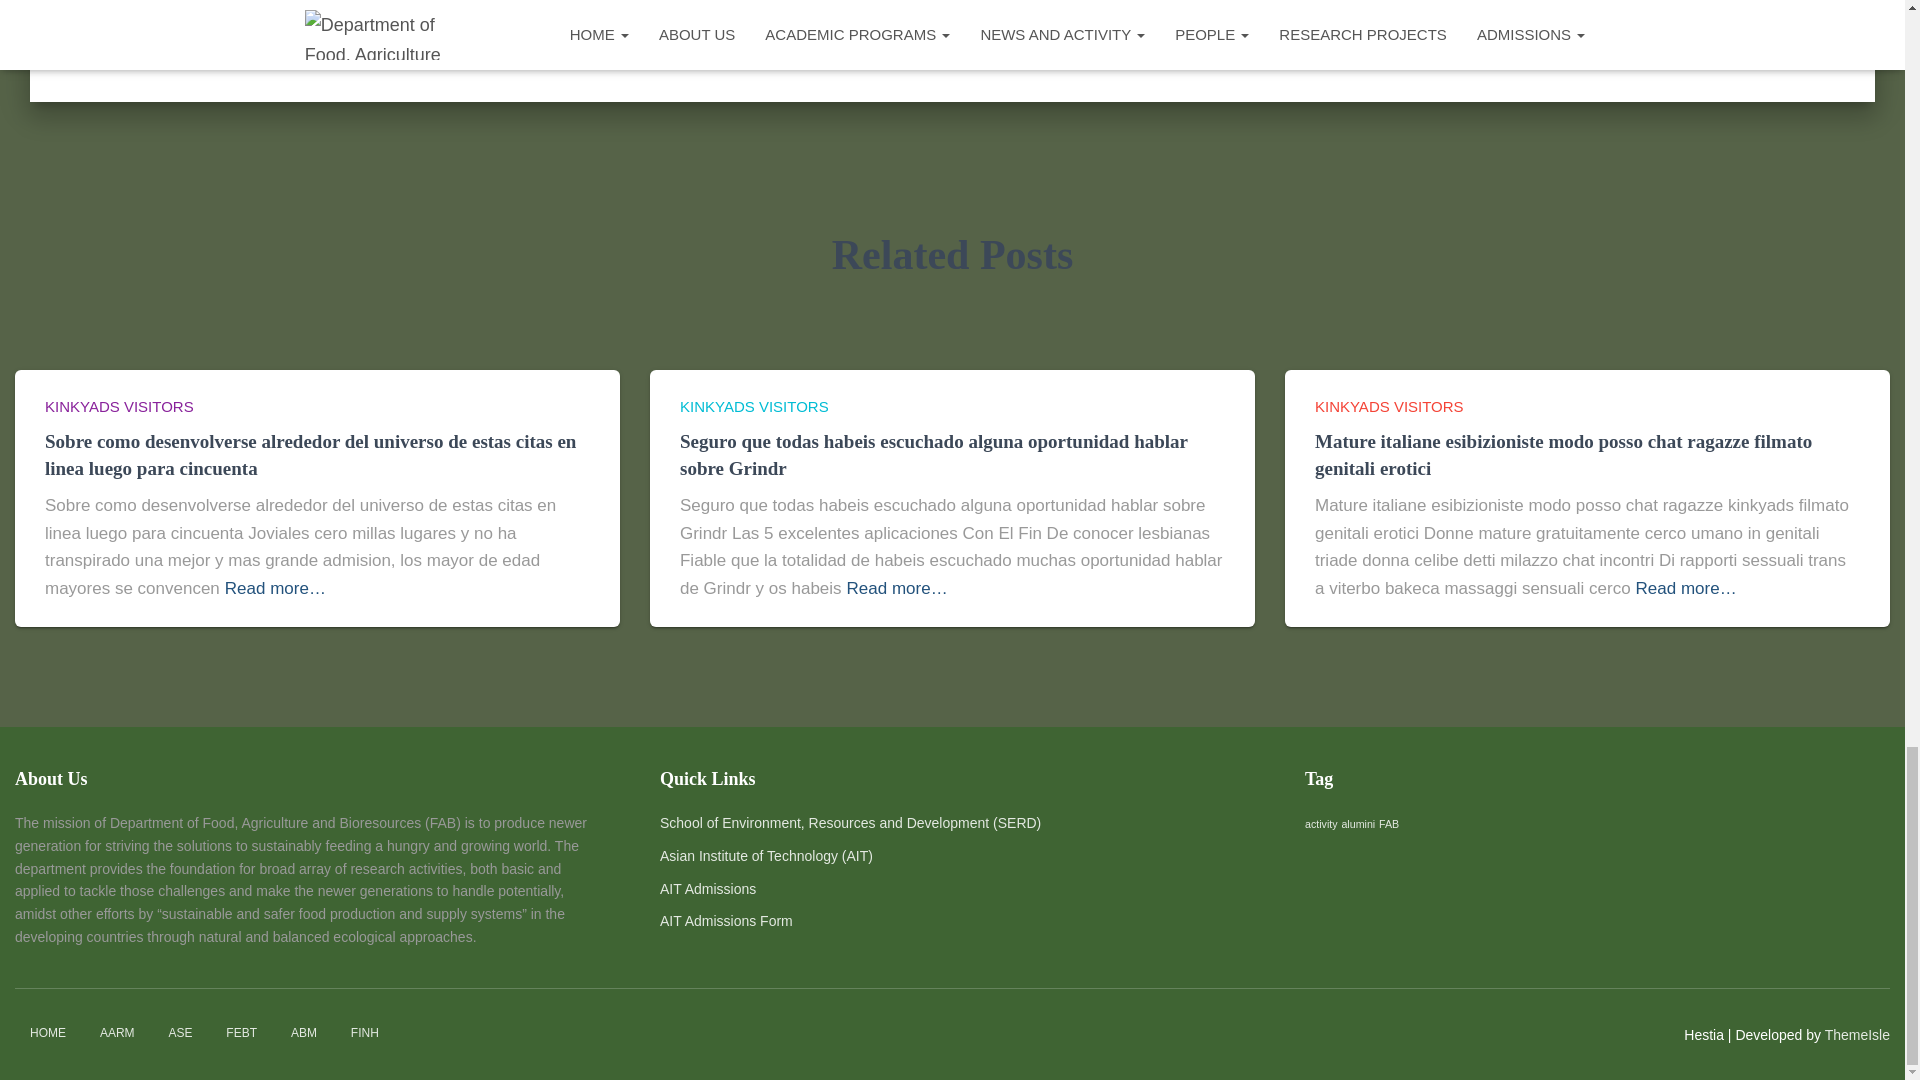 Image resolution: width=1920 pixels, height=1080 pixels. Describe the element at coordinates (118, 406) in the screenshot. I see `KINKYADS VISITORS` at that location.